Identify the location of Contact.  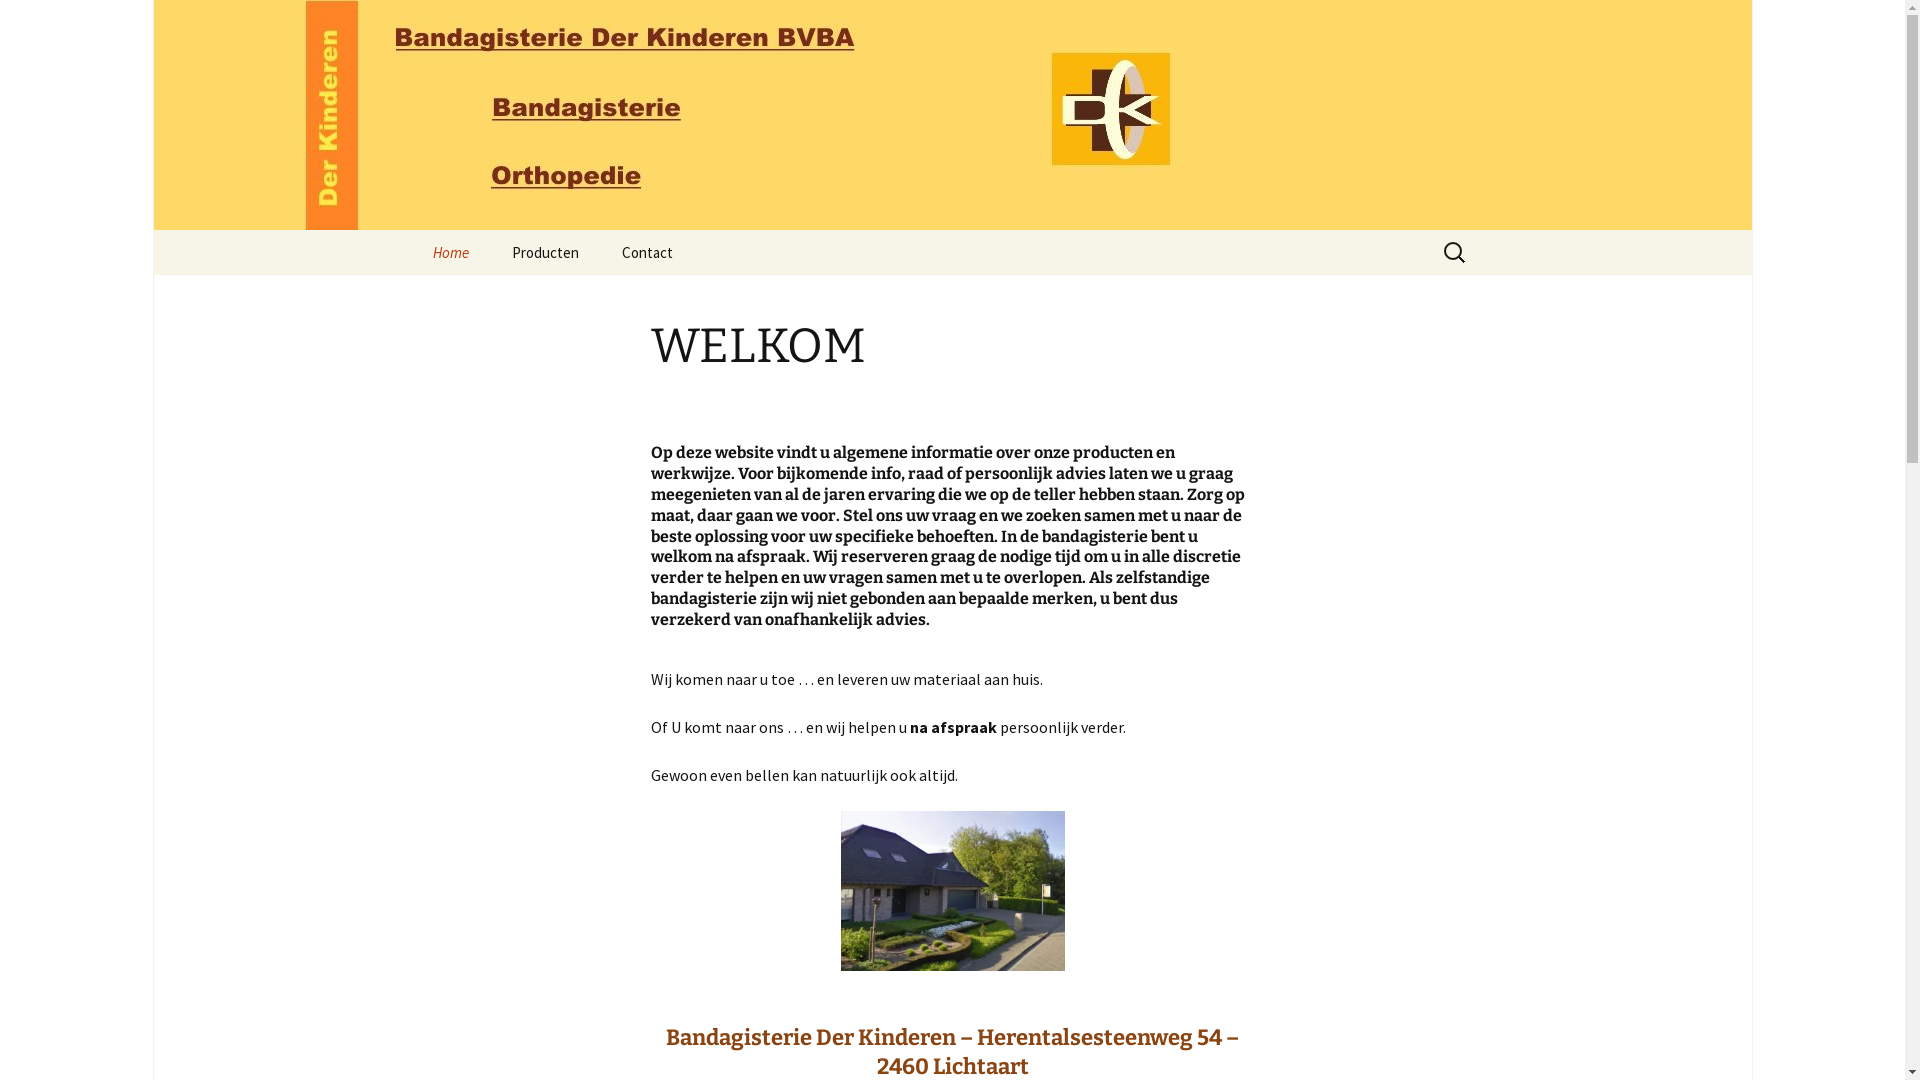
(648, 252).